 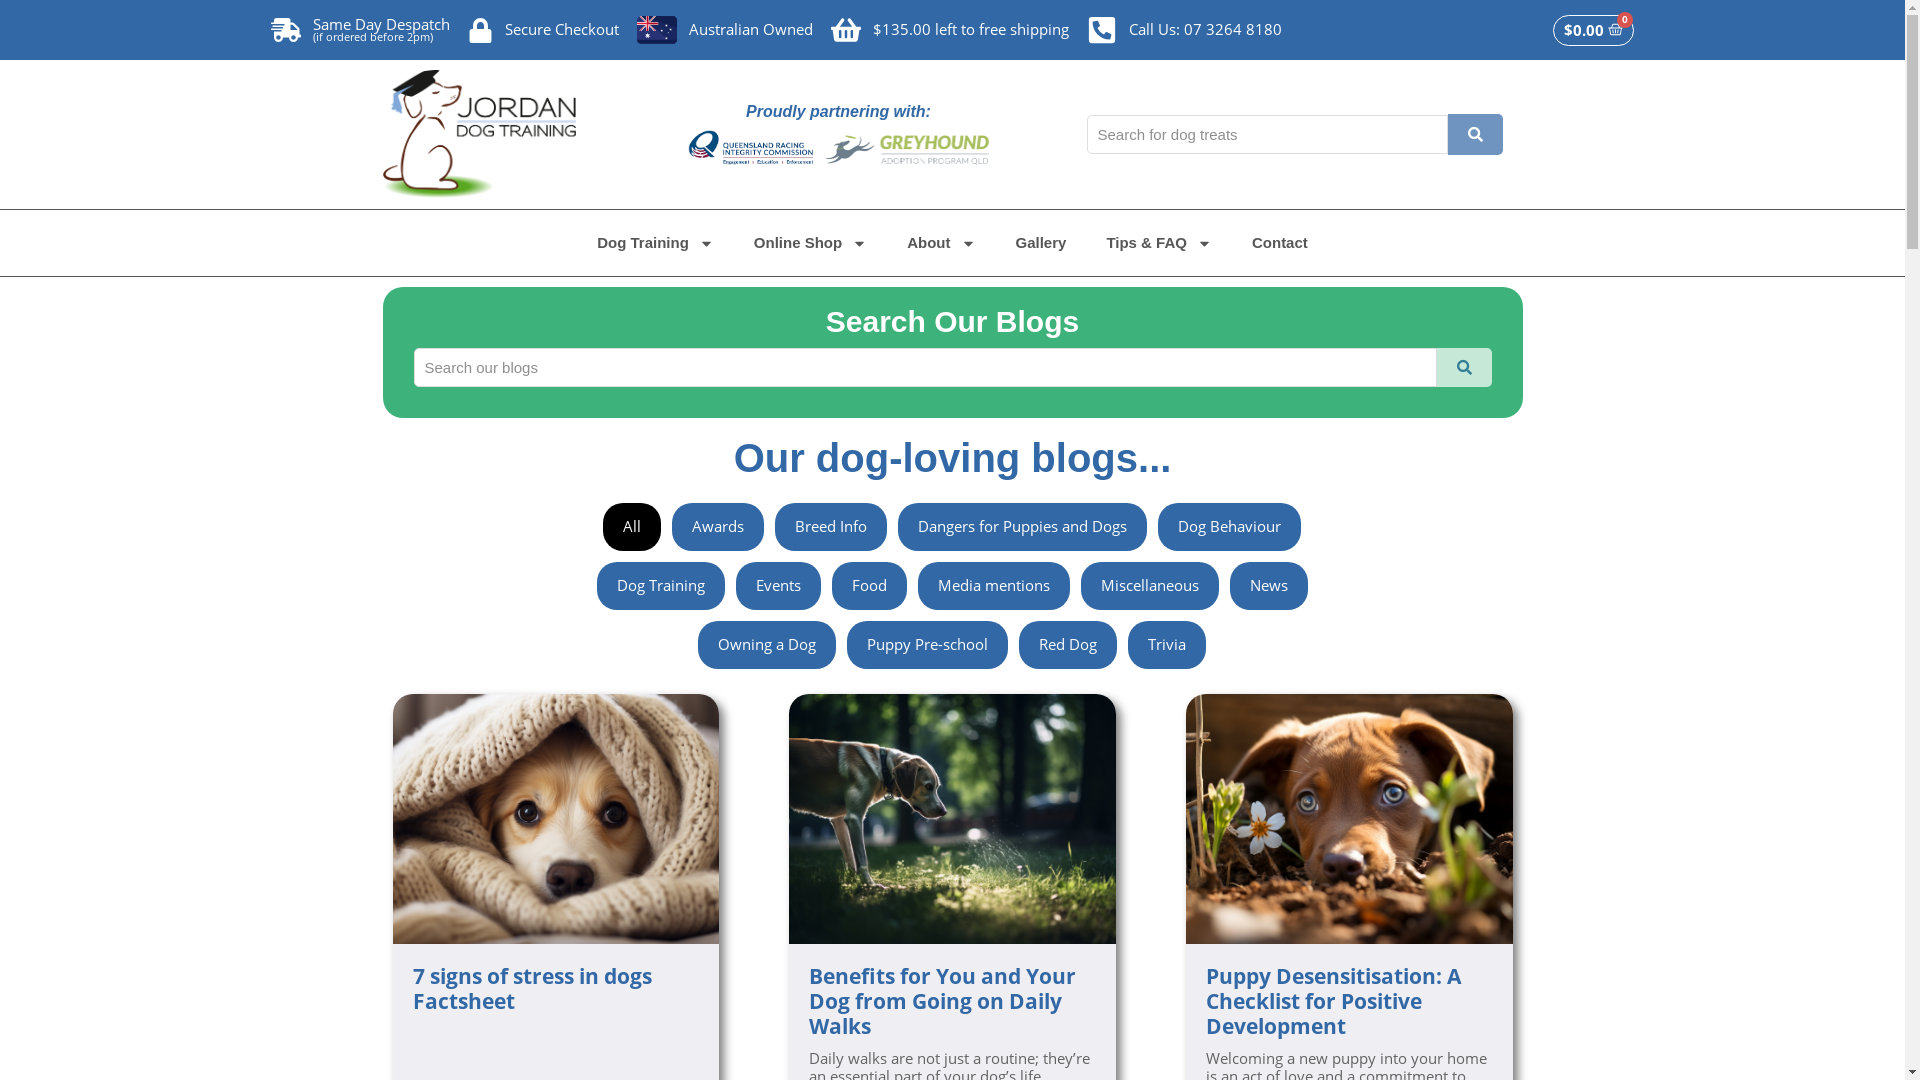 What do you see at coordinates (661, 586) in the screenshot?
I see `Dog Training` at bounding box center [661, 586].